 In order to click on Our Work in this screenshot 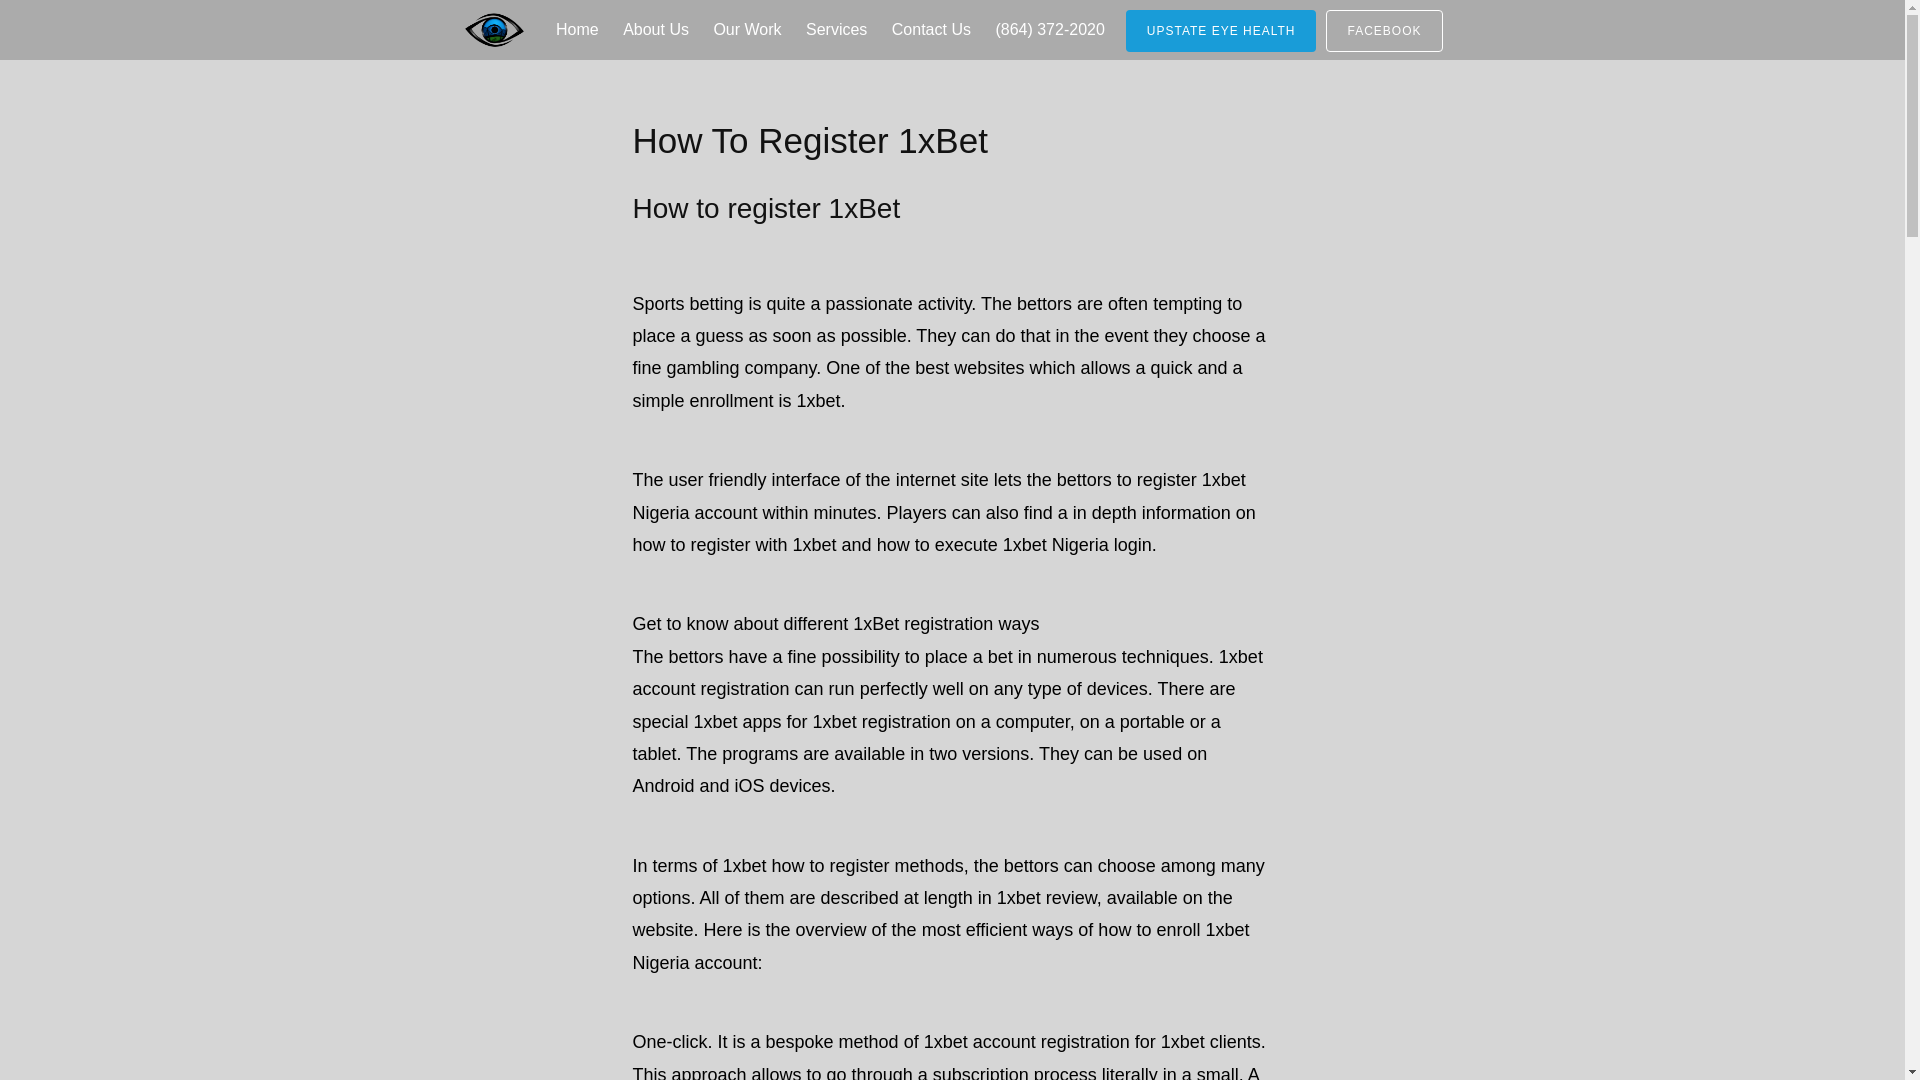, I will do `click(746, 30)`.